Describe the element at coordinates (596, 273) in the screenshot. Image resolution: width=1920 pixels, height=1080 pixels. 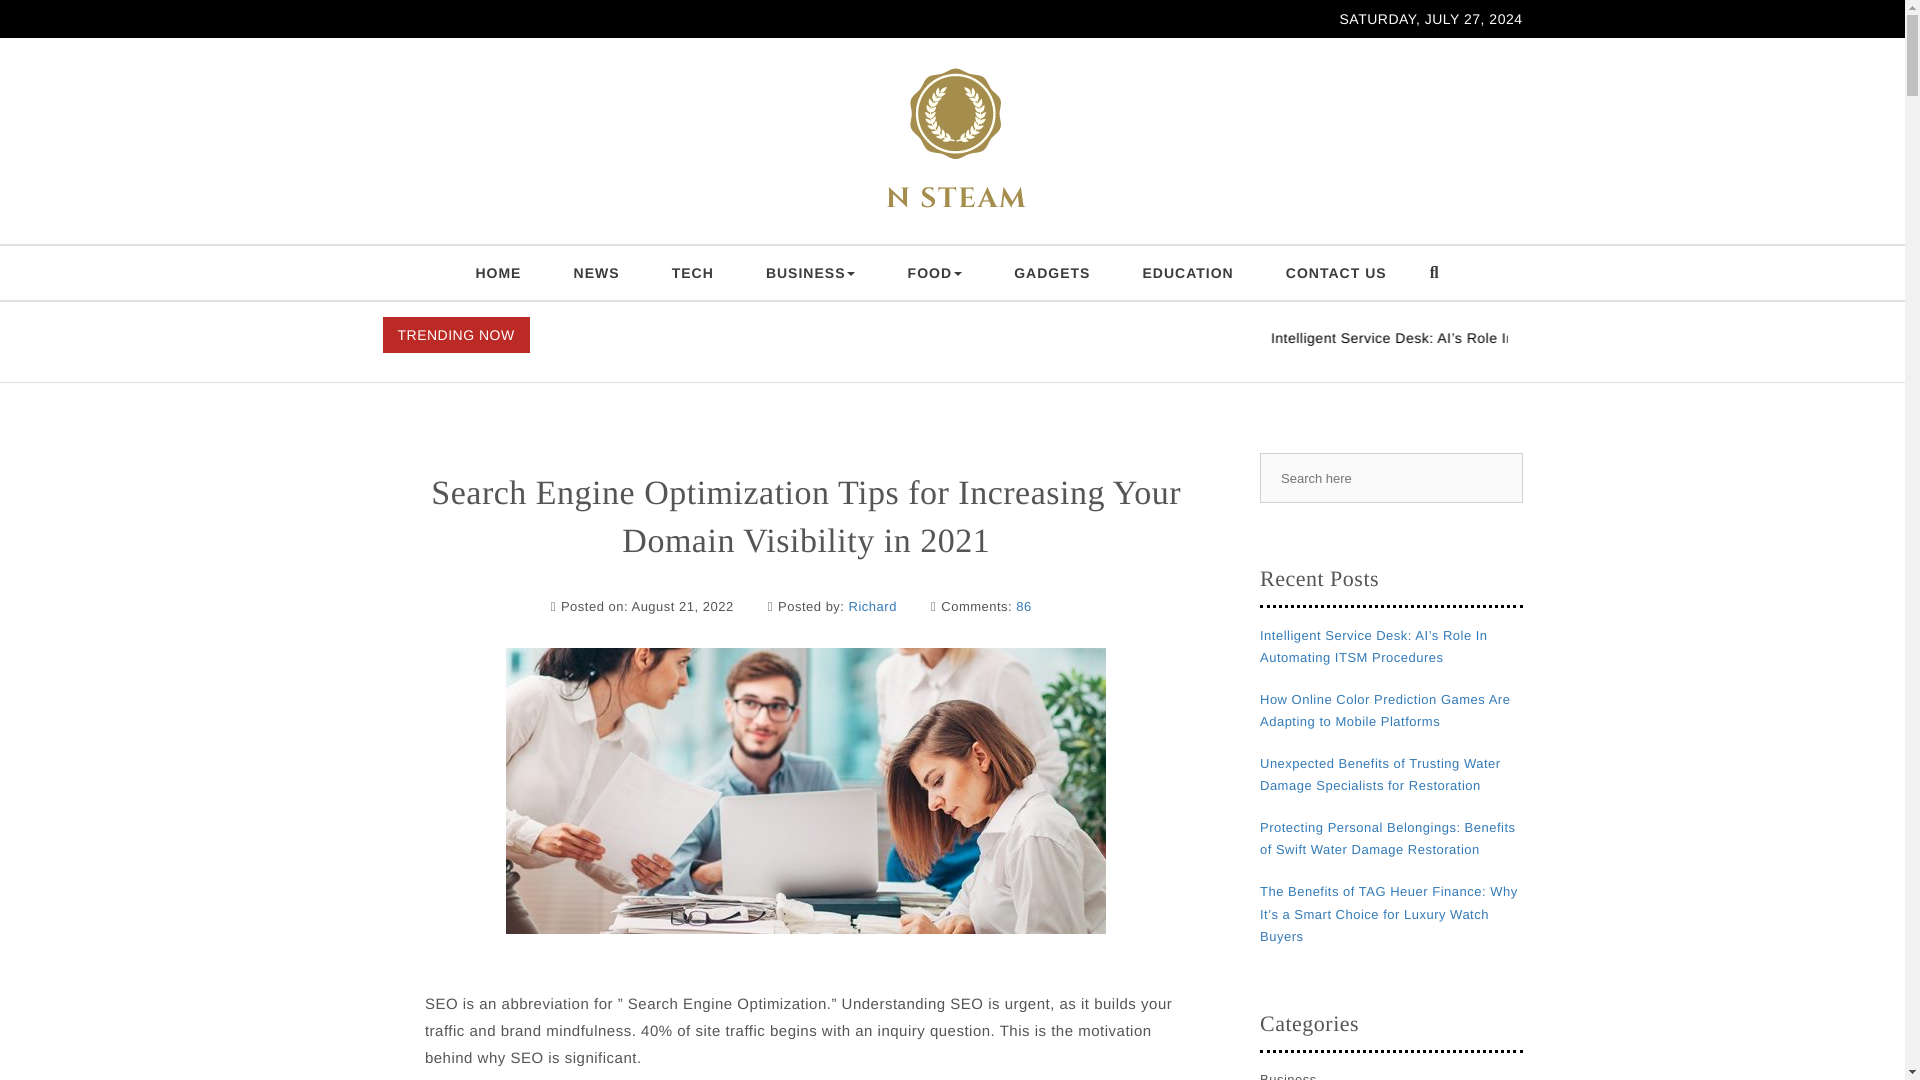
I see `NEWS` at that location.